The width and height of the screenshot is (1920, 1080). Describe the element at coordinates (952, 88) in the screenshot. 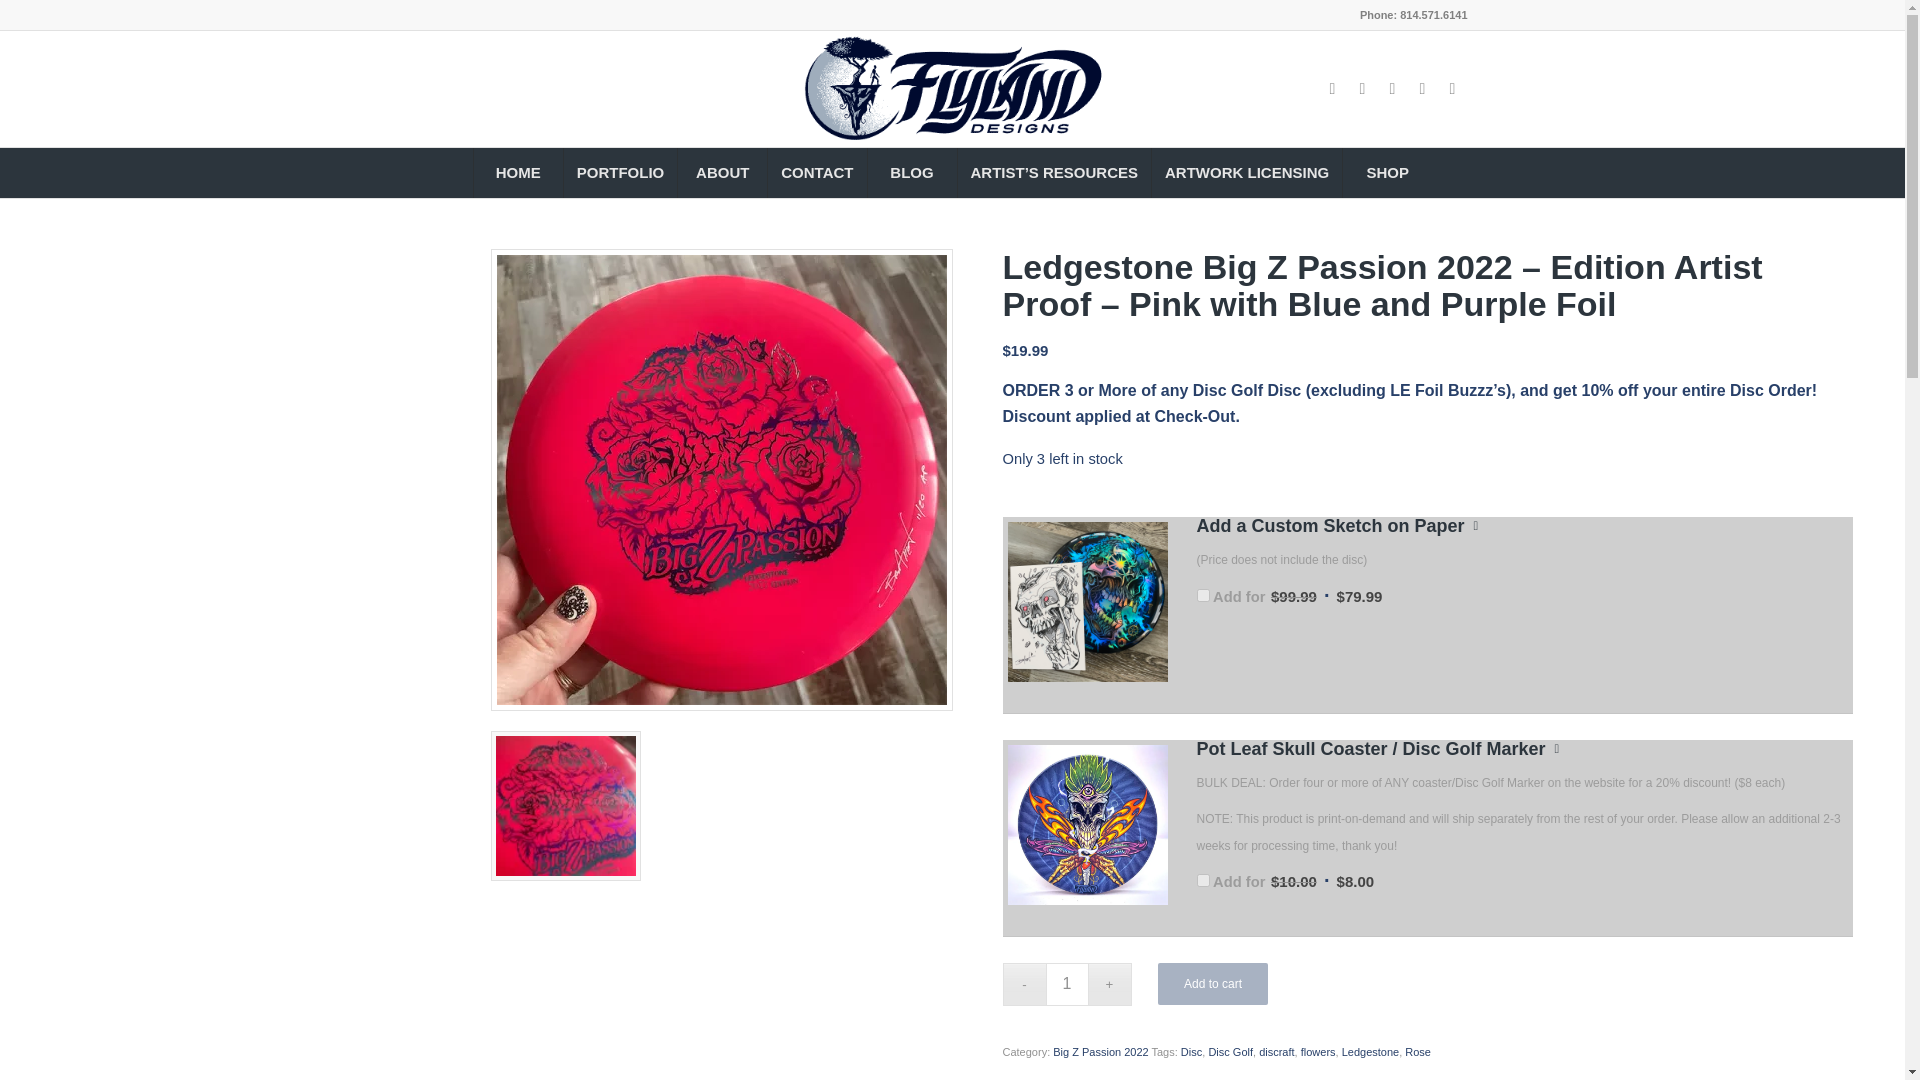

I see `FlyLand-Designs-Web-Logo` at that location.